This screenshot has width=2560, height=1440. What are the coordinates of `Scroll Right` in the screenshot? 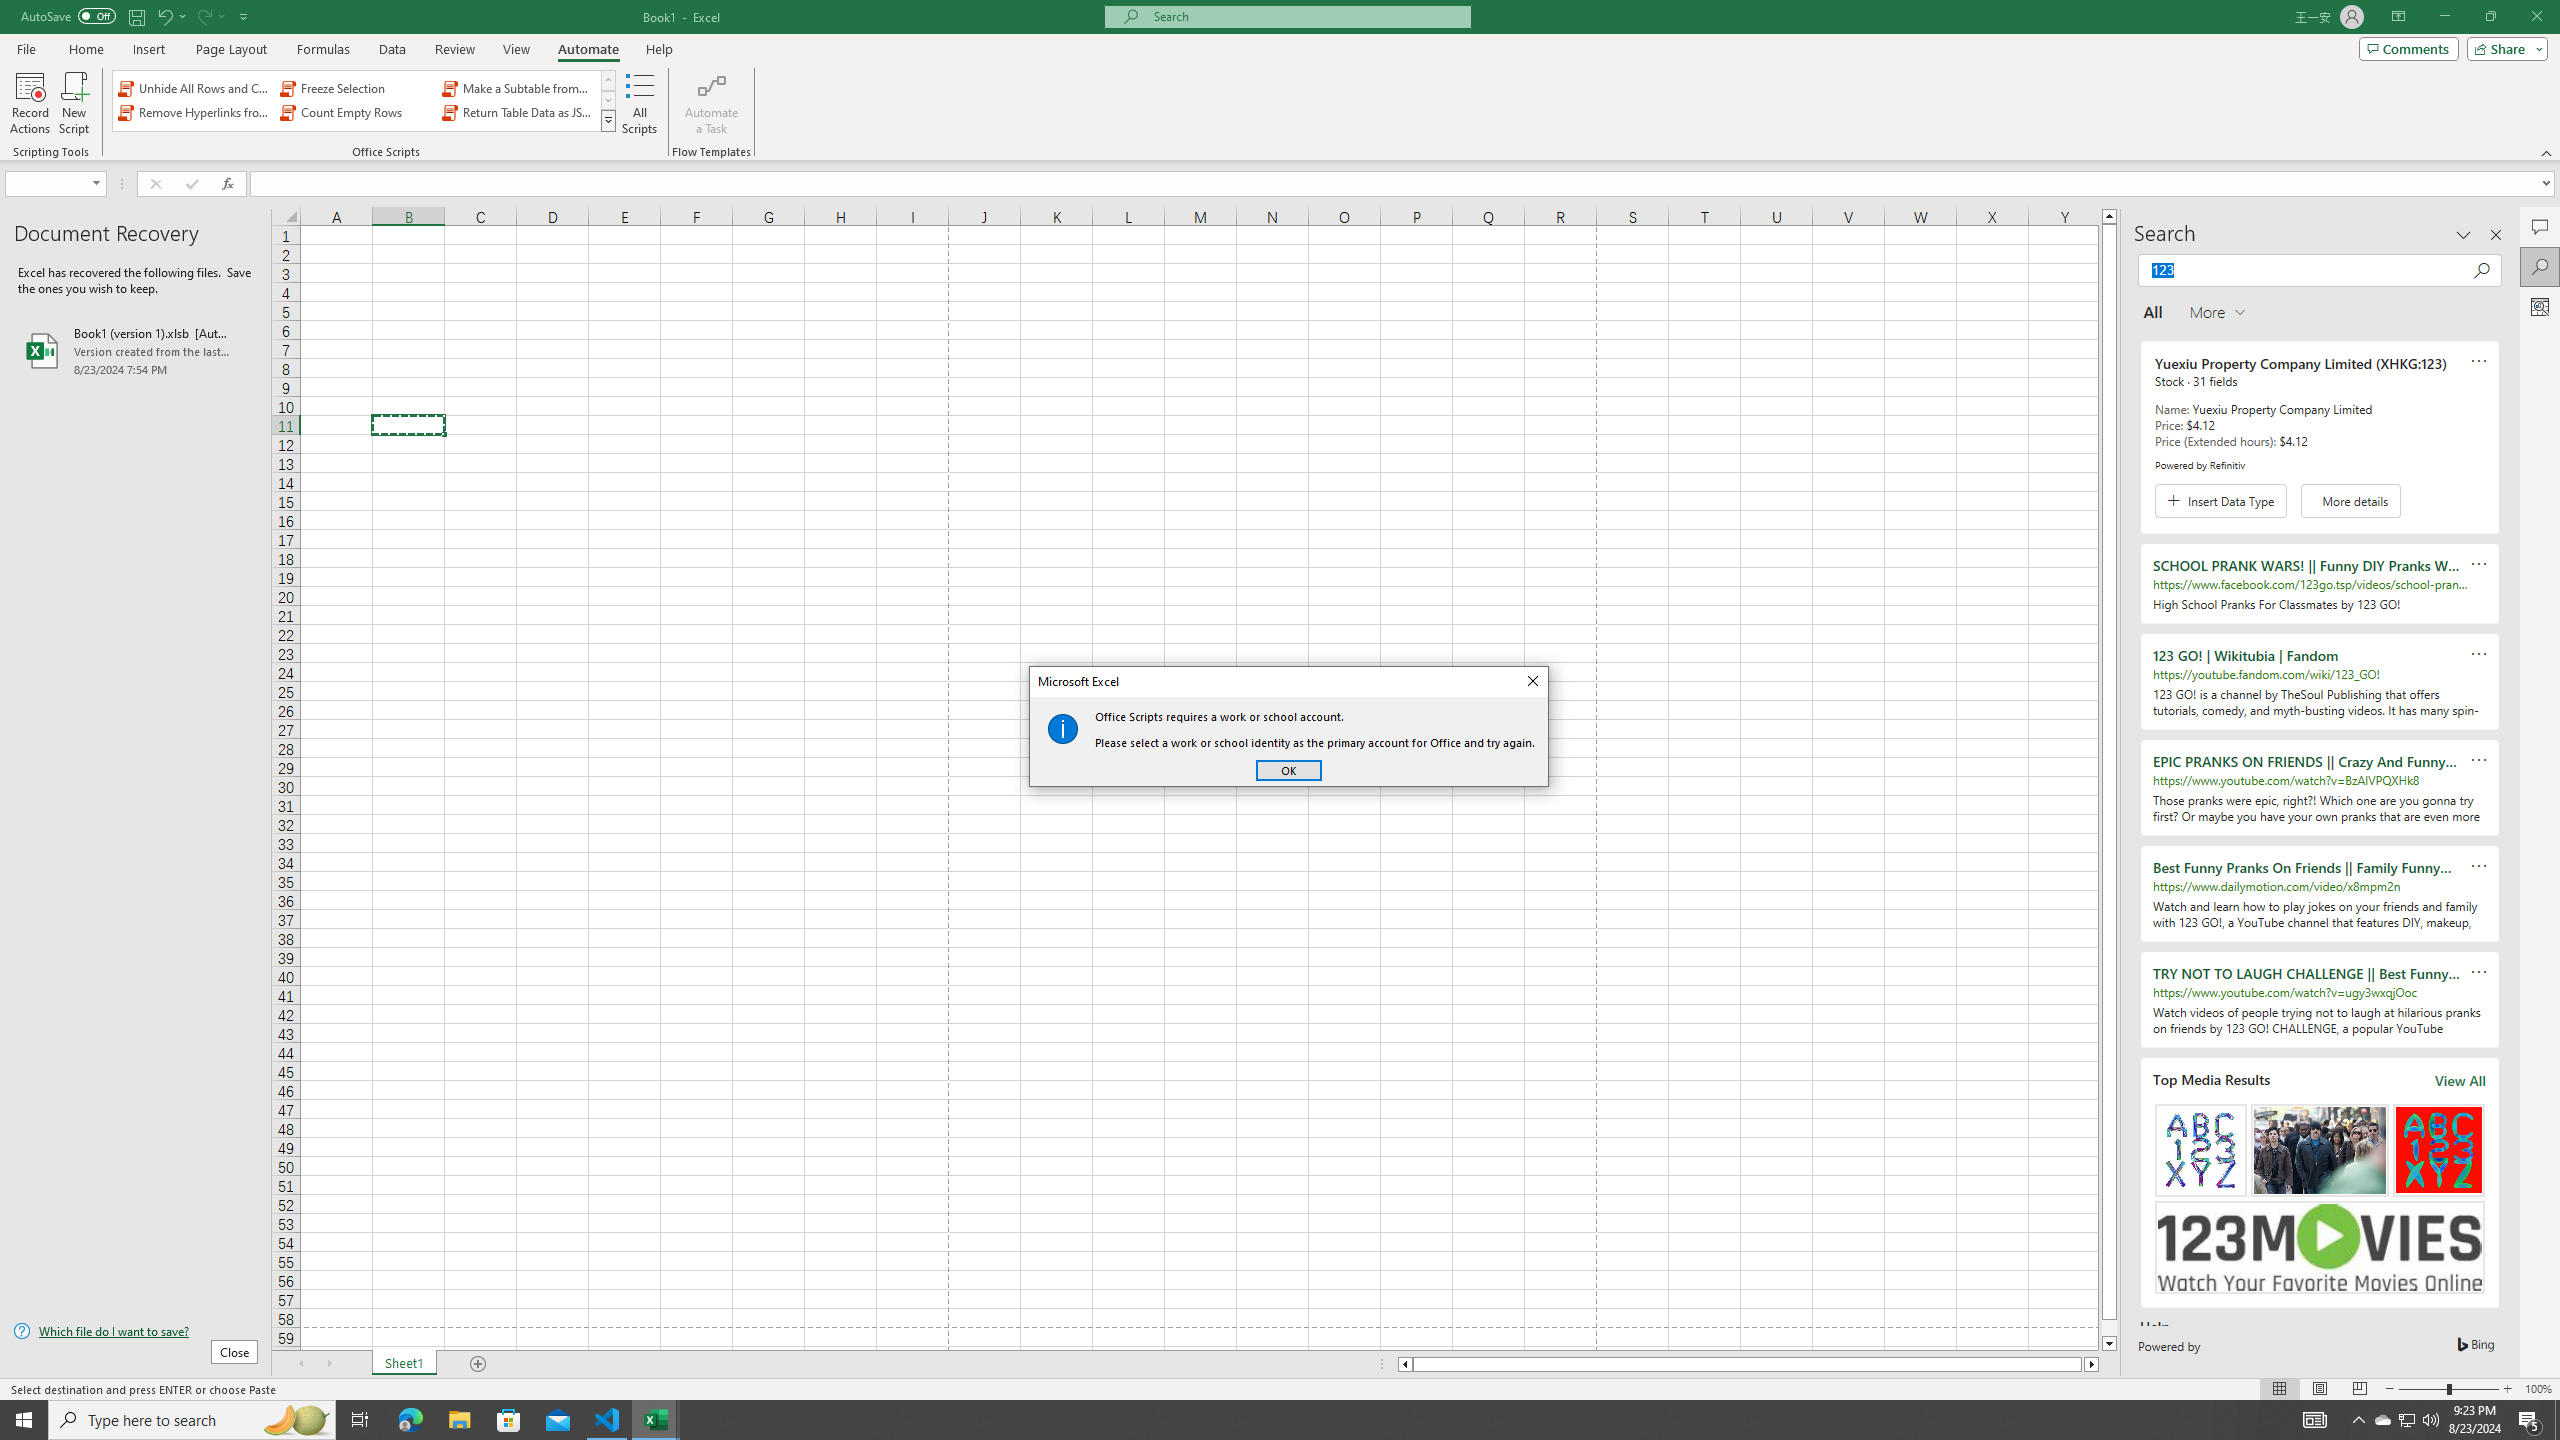 It's located at (328, 1364).